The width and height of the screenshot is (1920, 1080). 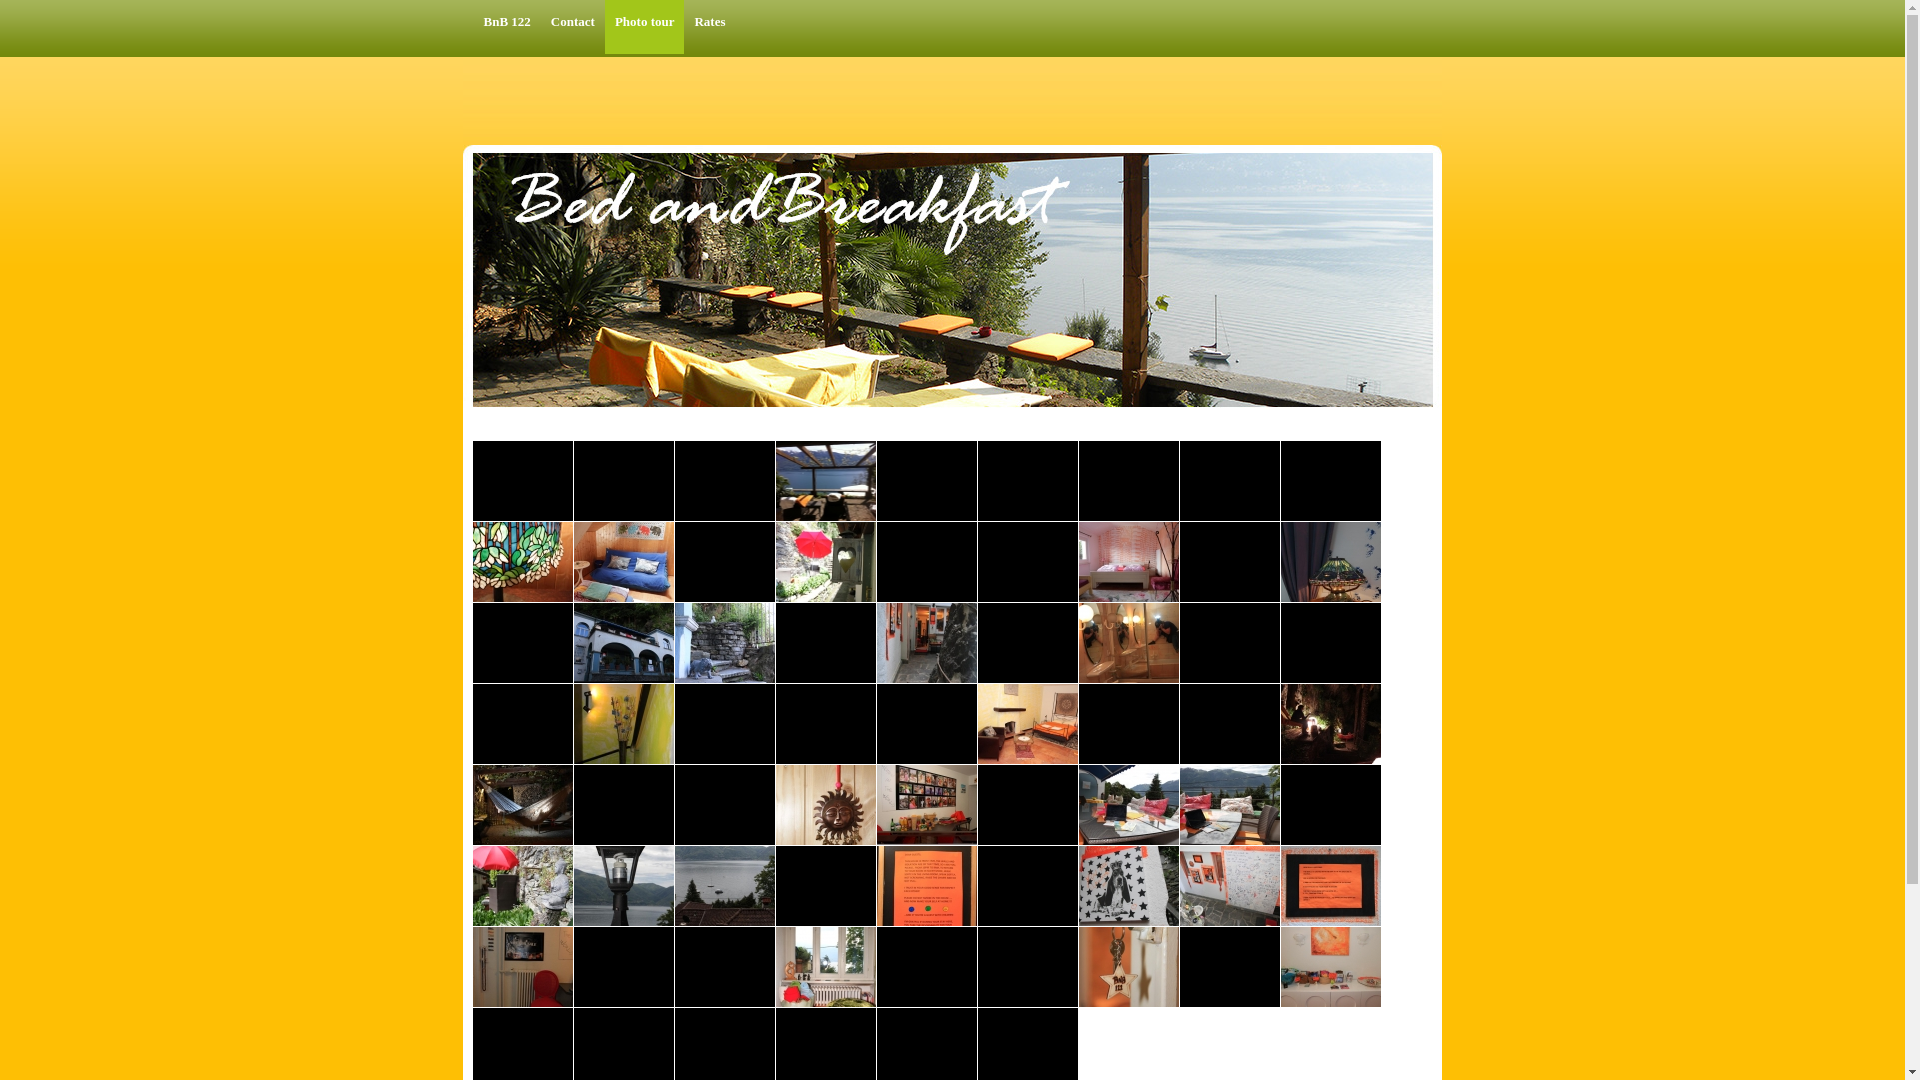 What do you see at coordinates (523, 805) in the screenshot?
I see `You are viewing the image with filename bnb122_1880.jpg` at bounding box center [523, 805].